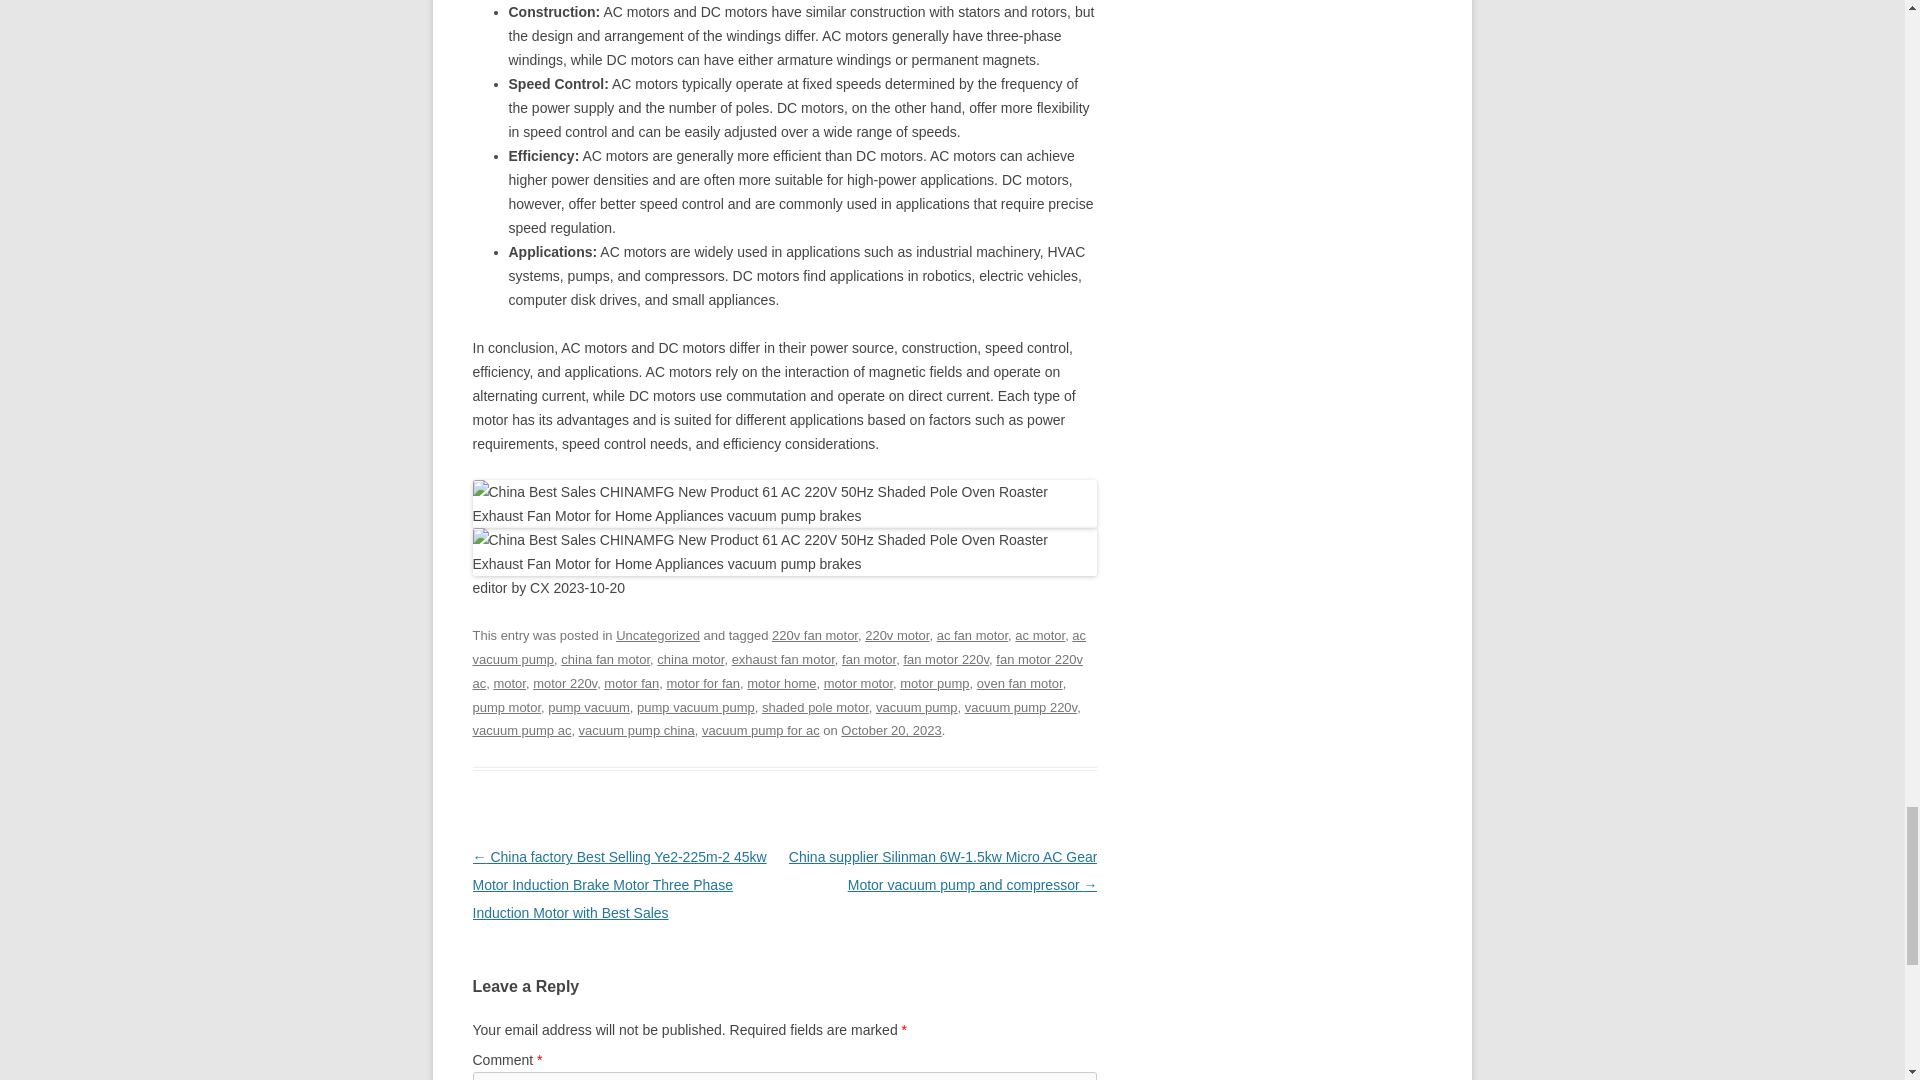  Describe the element at coordinates (869, 660) in the screenshot. I see `fan motor` at that location.